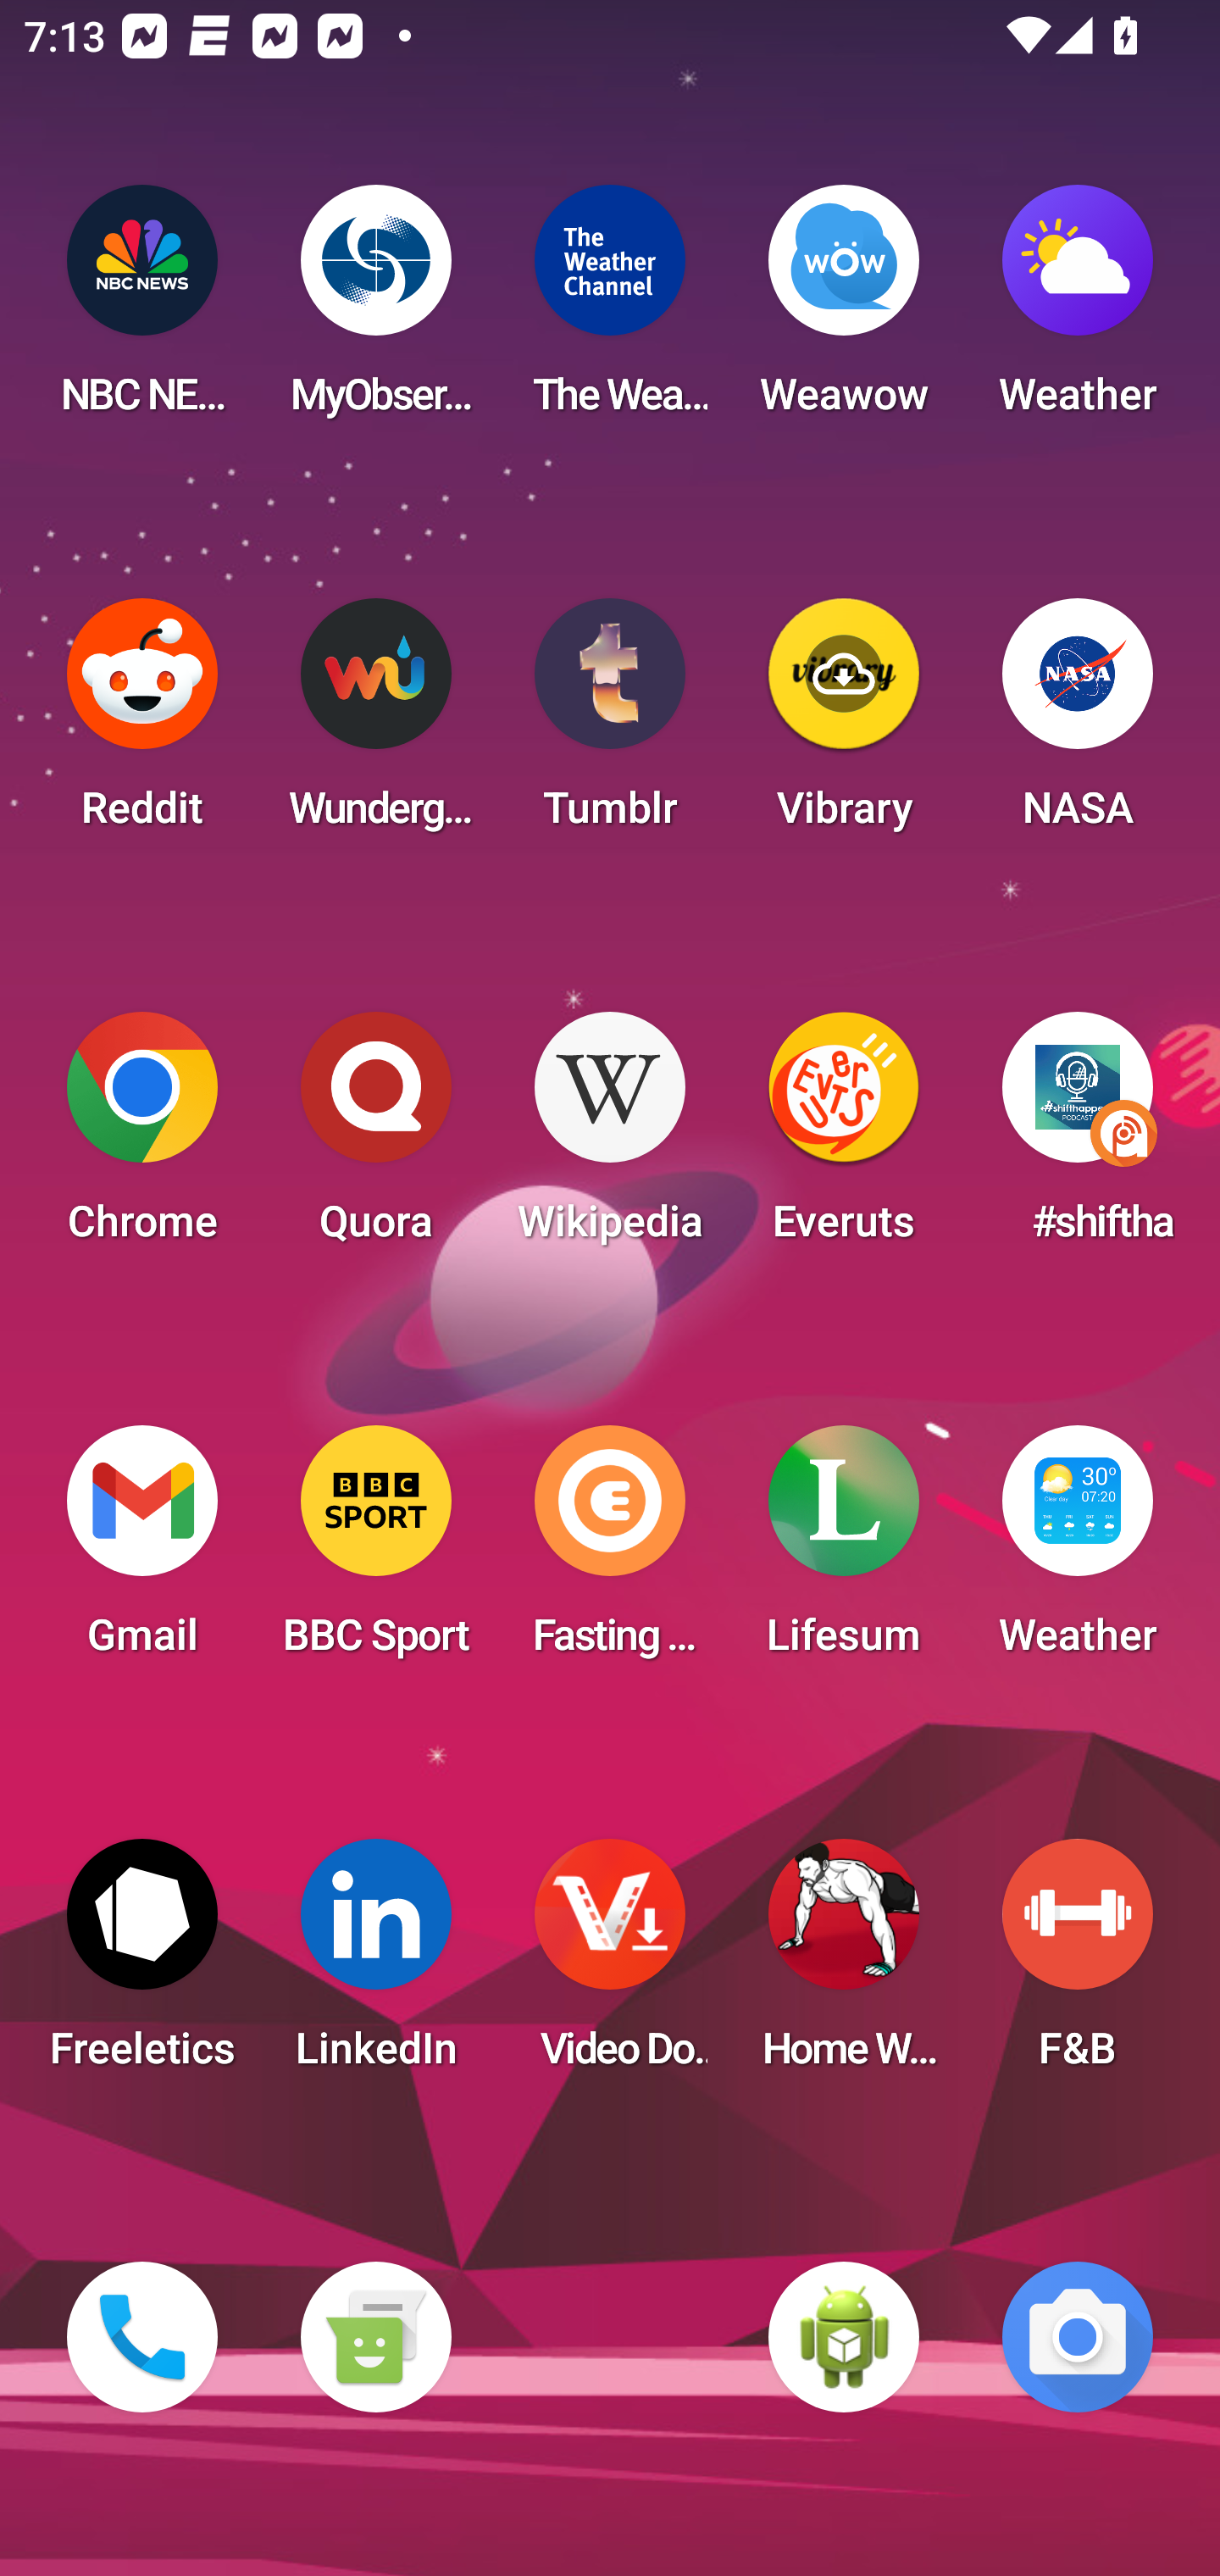  Describe the element at coordinates (375, 310) in the screenshot. I see `MyObservatory` at that location.